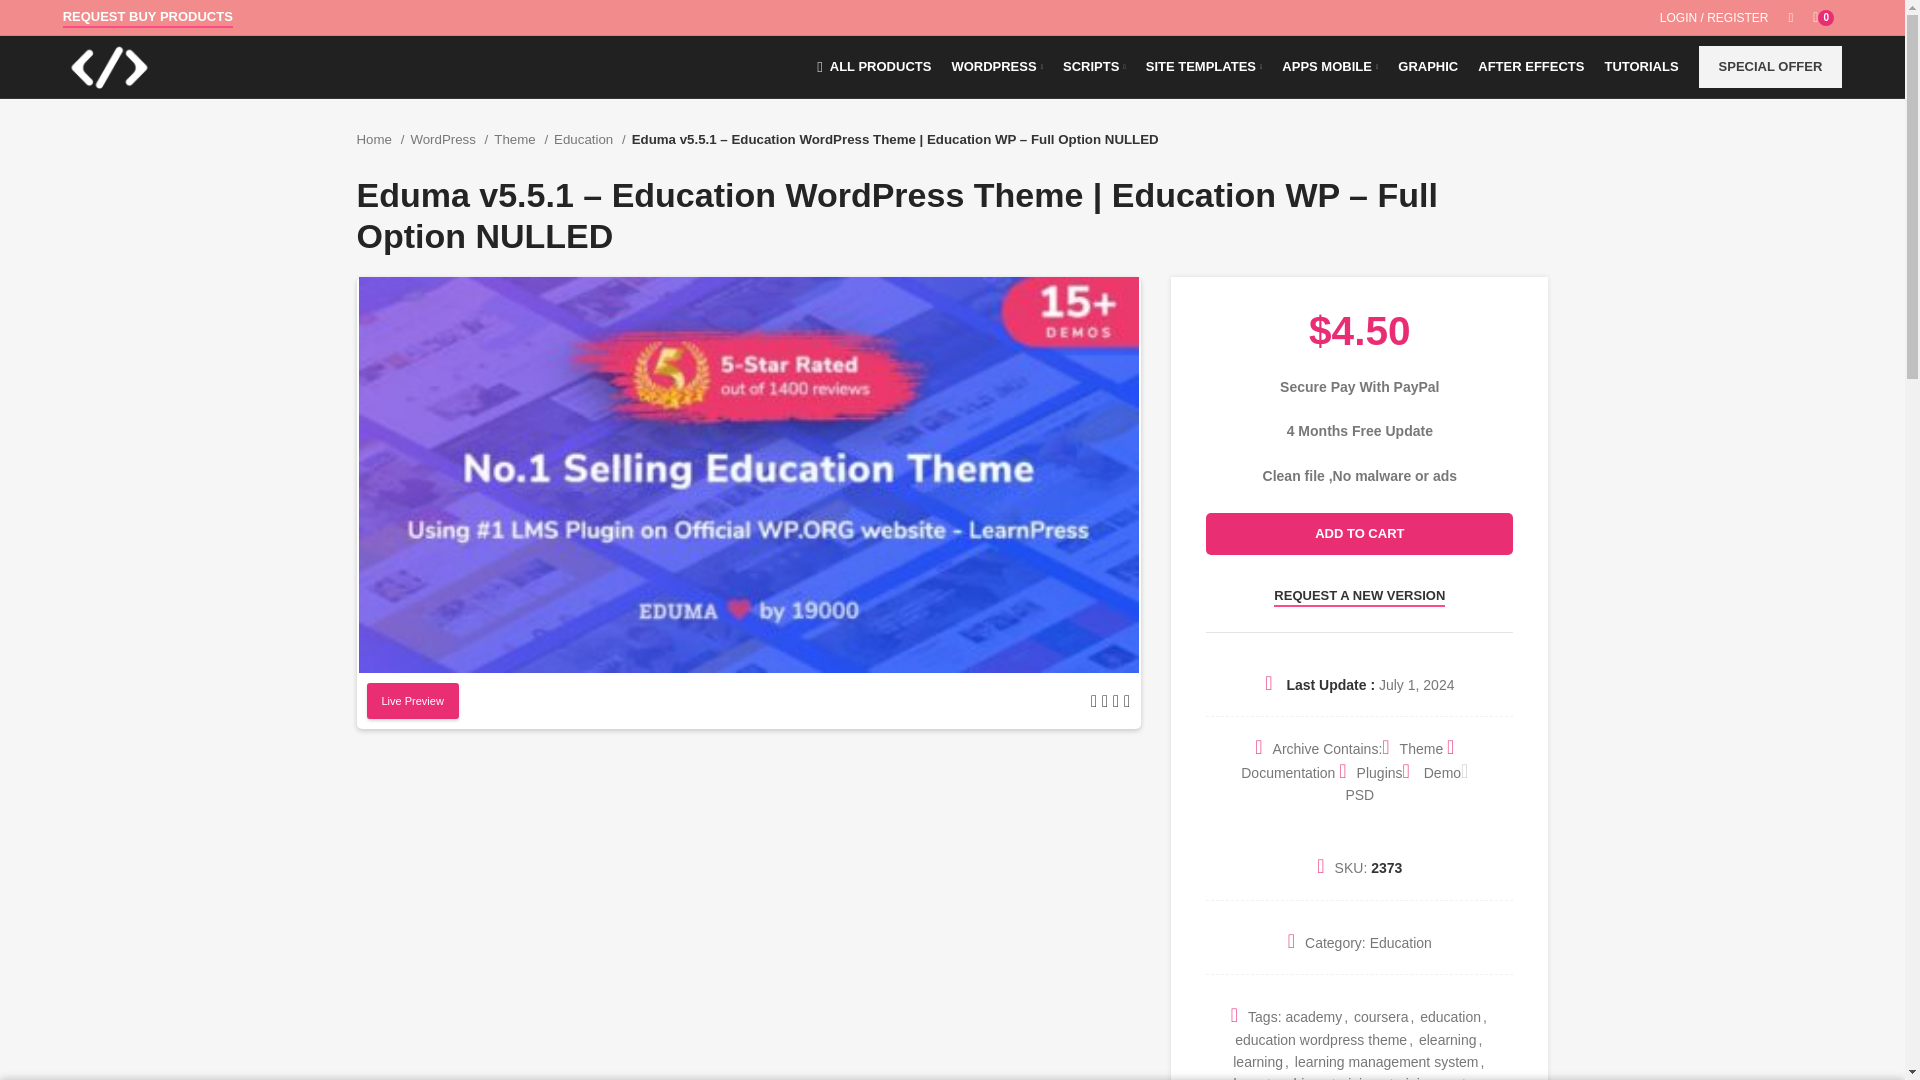 This screenshot has height=1080, width=1920. I want to click on APPS MOBILE, so click(1330, 67).